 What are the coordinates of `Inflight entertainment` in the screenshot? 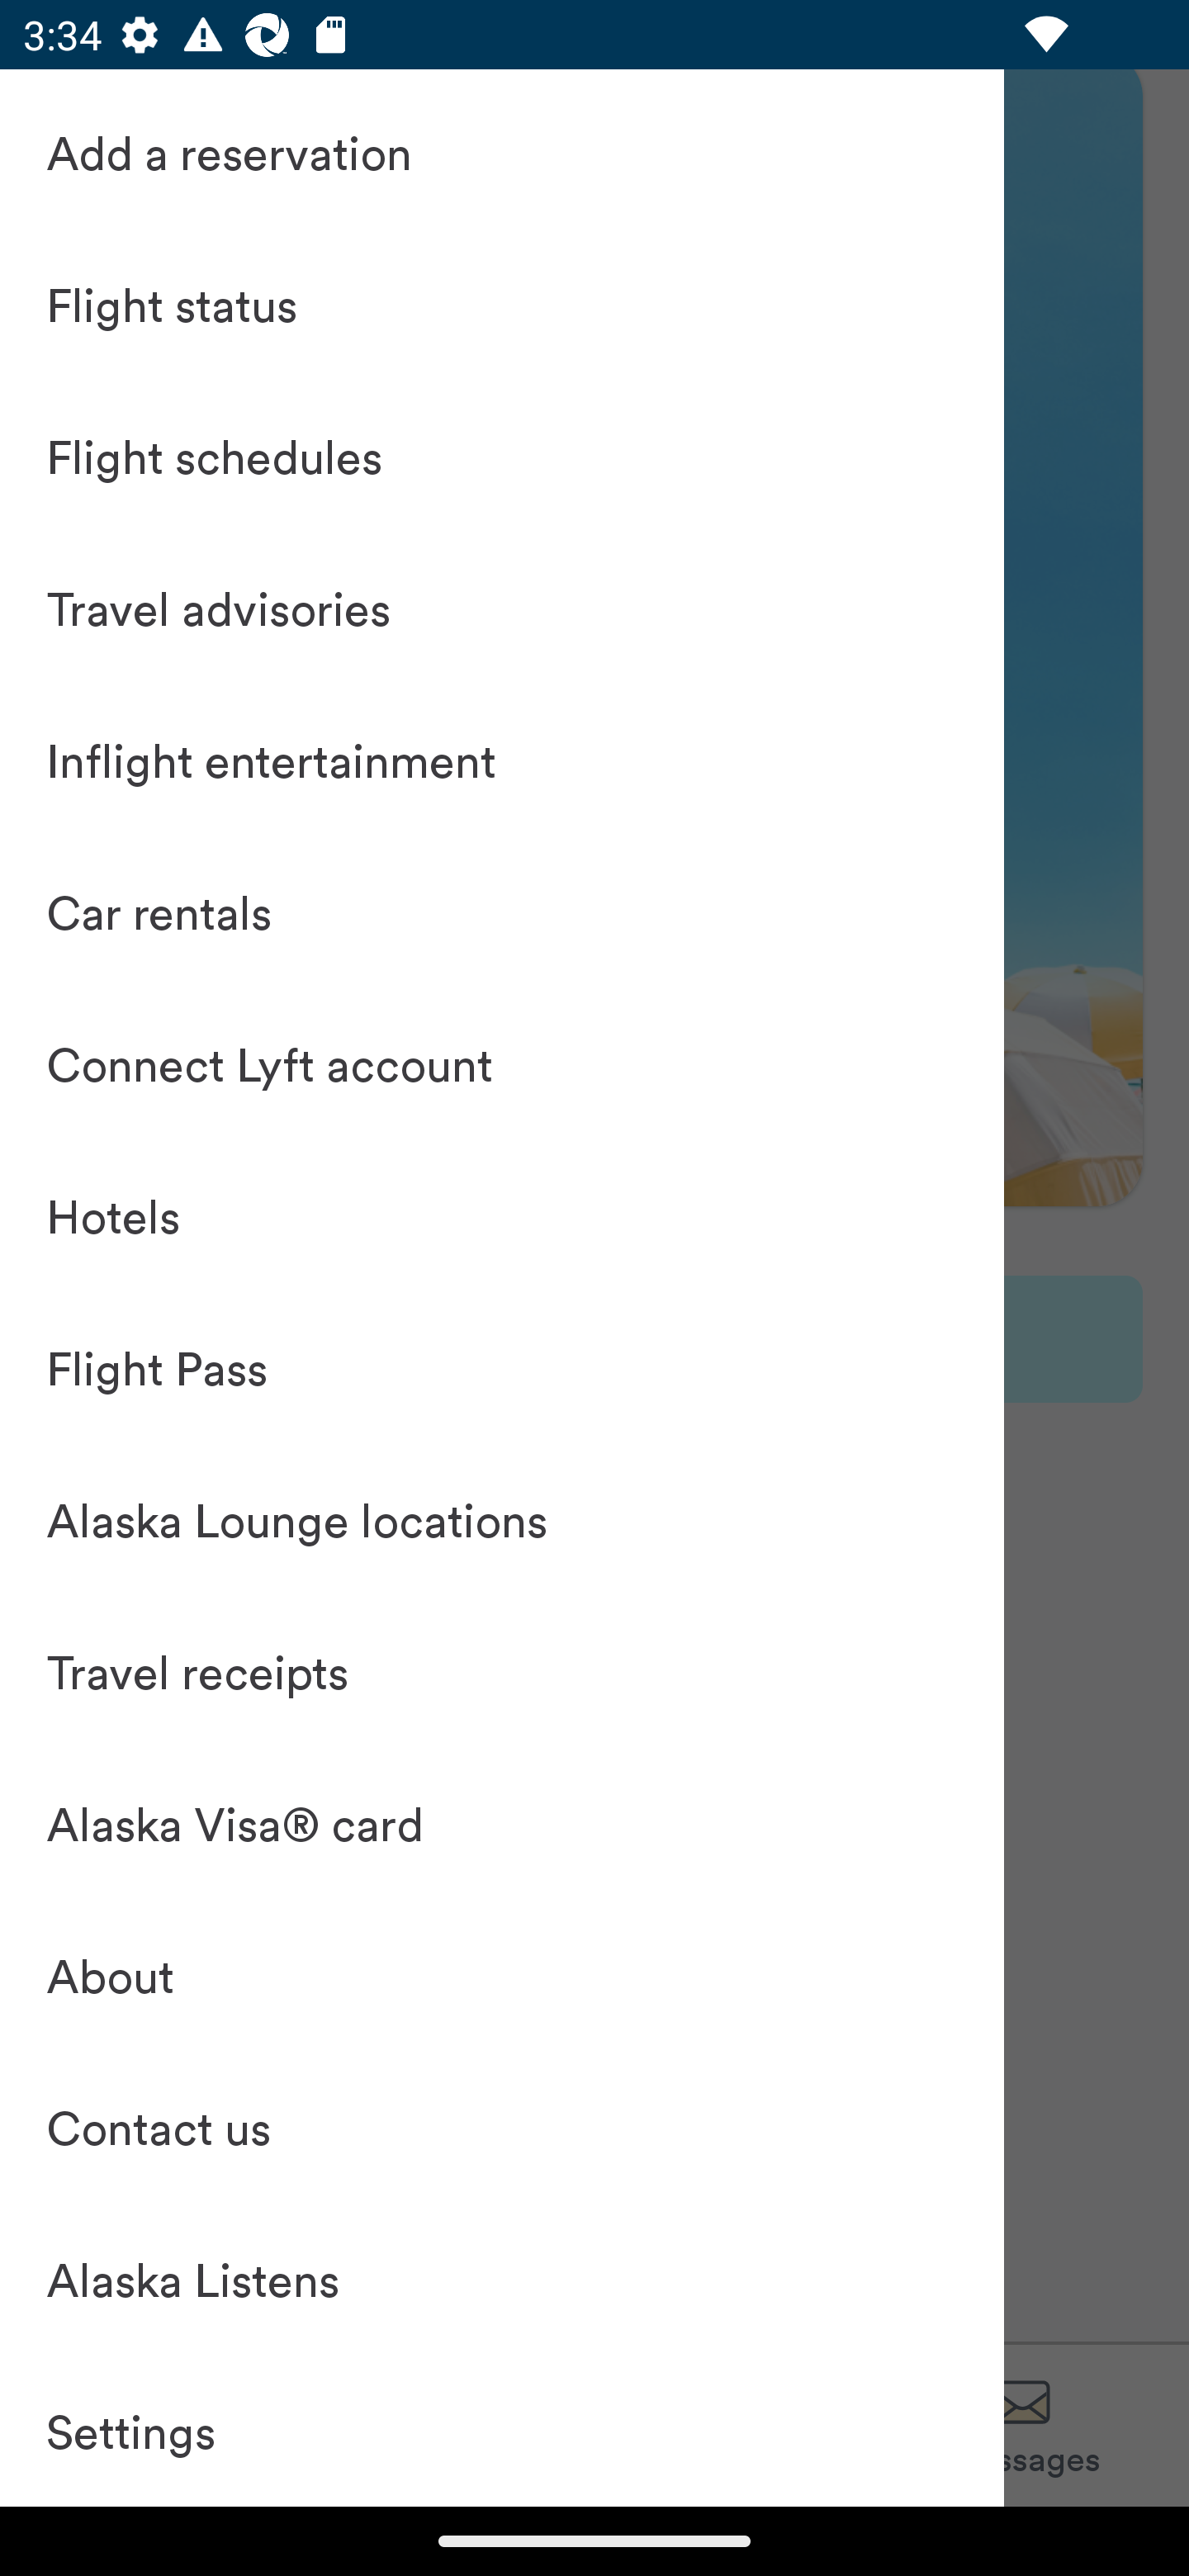 It's located at (502, 758).